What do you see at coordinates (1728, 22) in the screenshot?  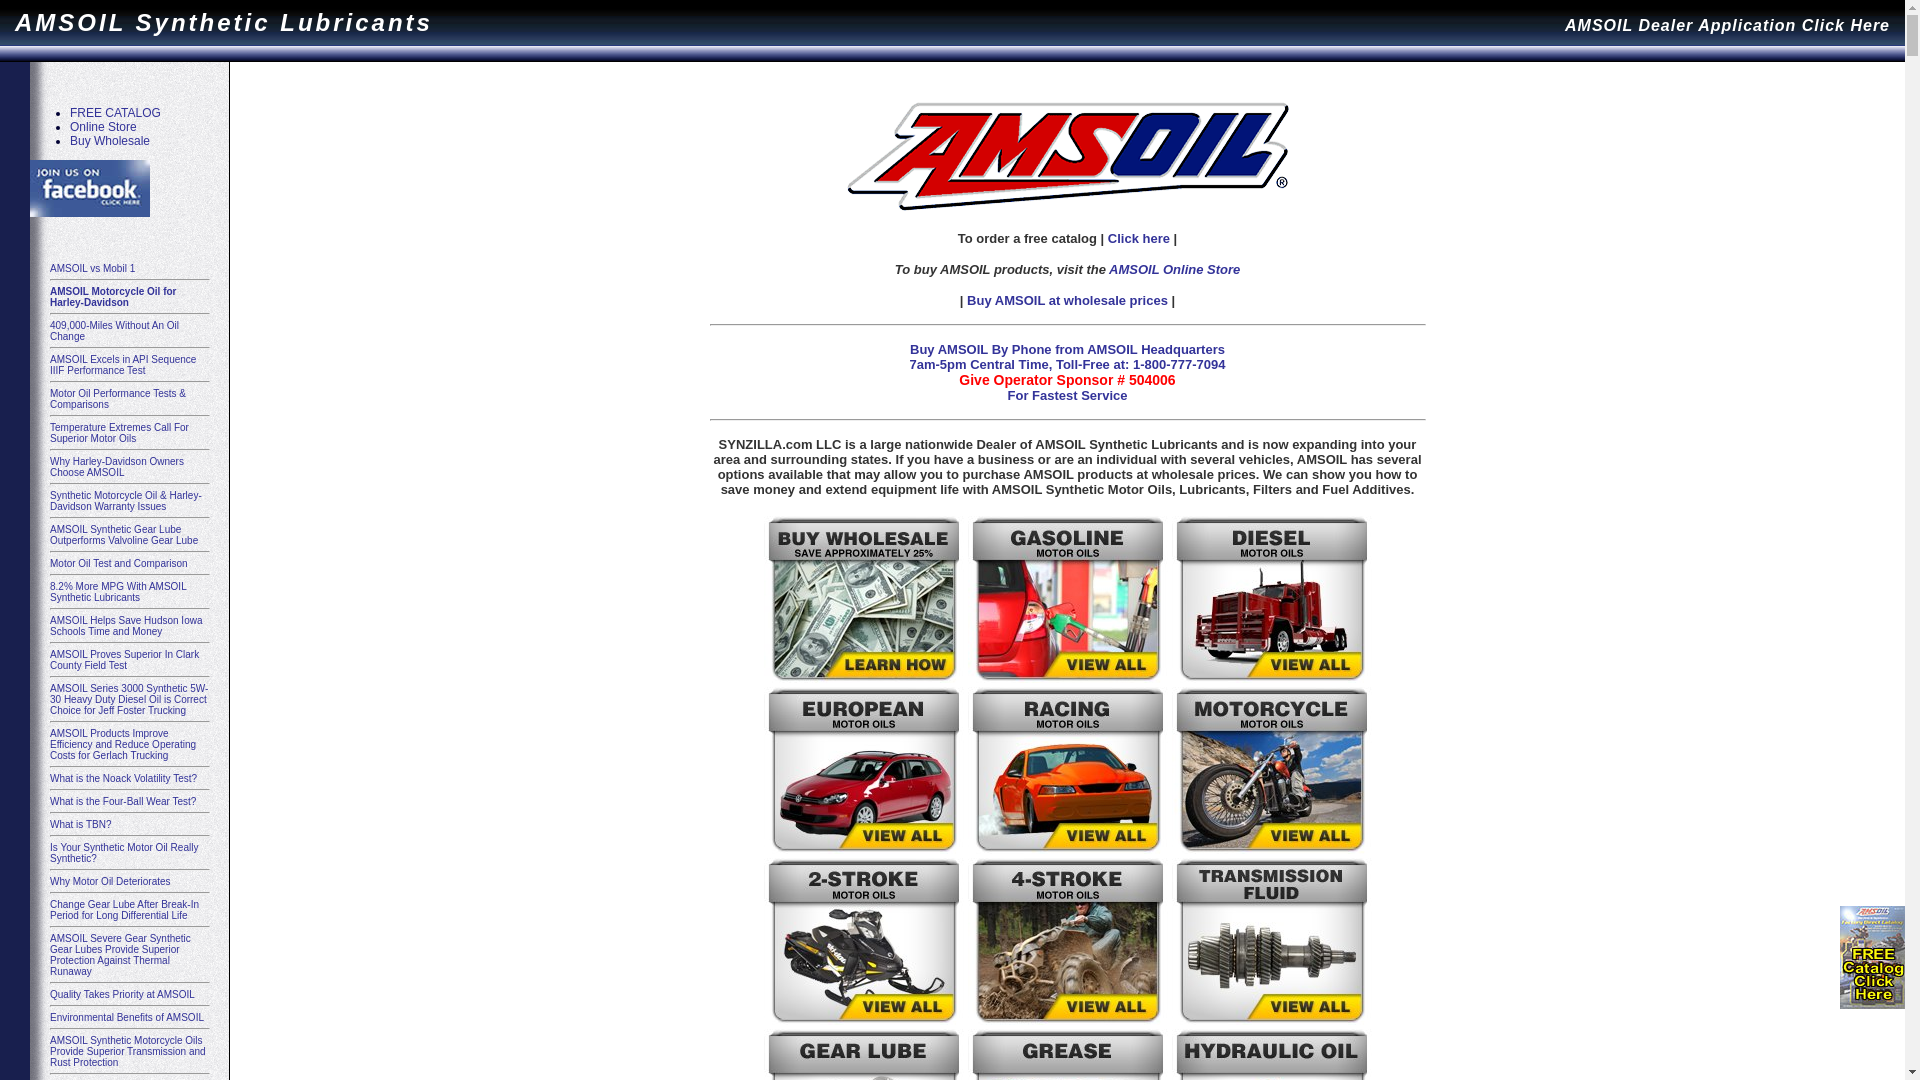 I see `AMSOIL Dealer Application Click Here` at bounding box center [1728, 22].